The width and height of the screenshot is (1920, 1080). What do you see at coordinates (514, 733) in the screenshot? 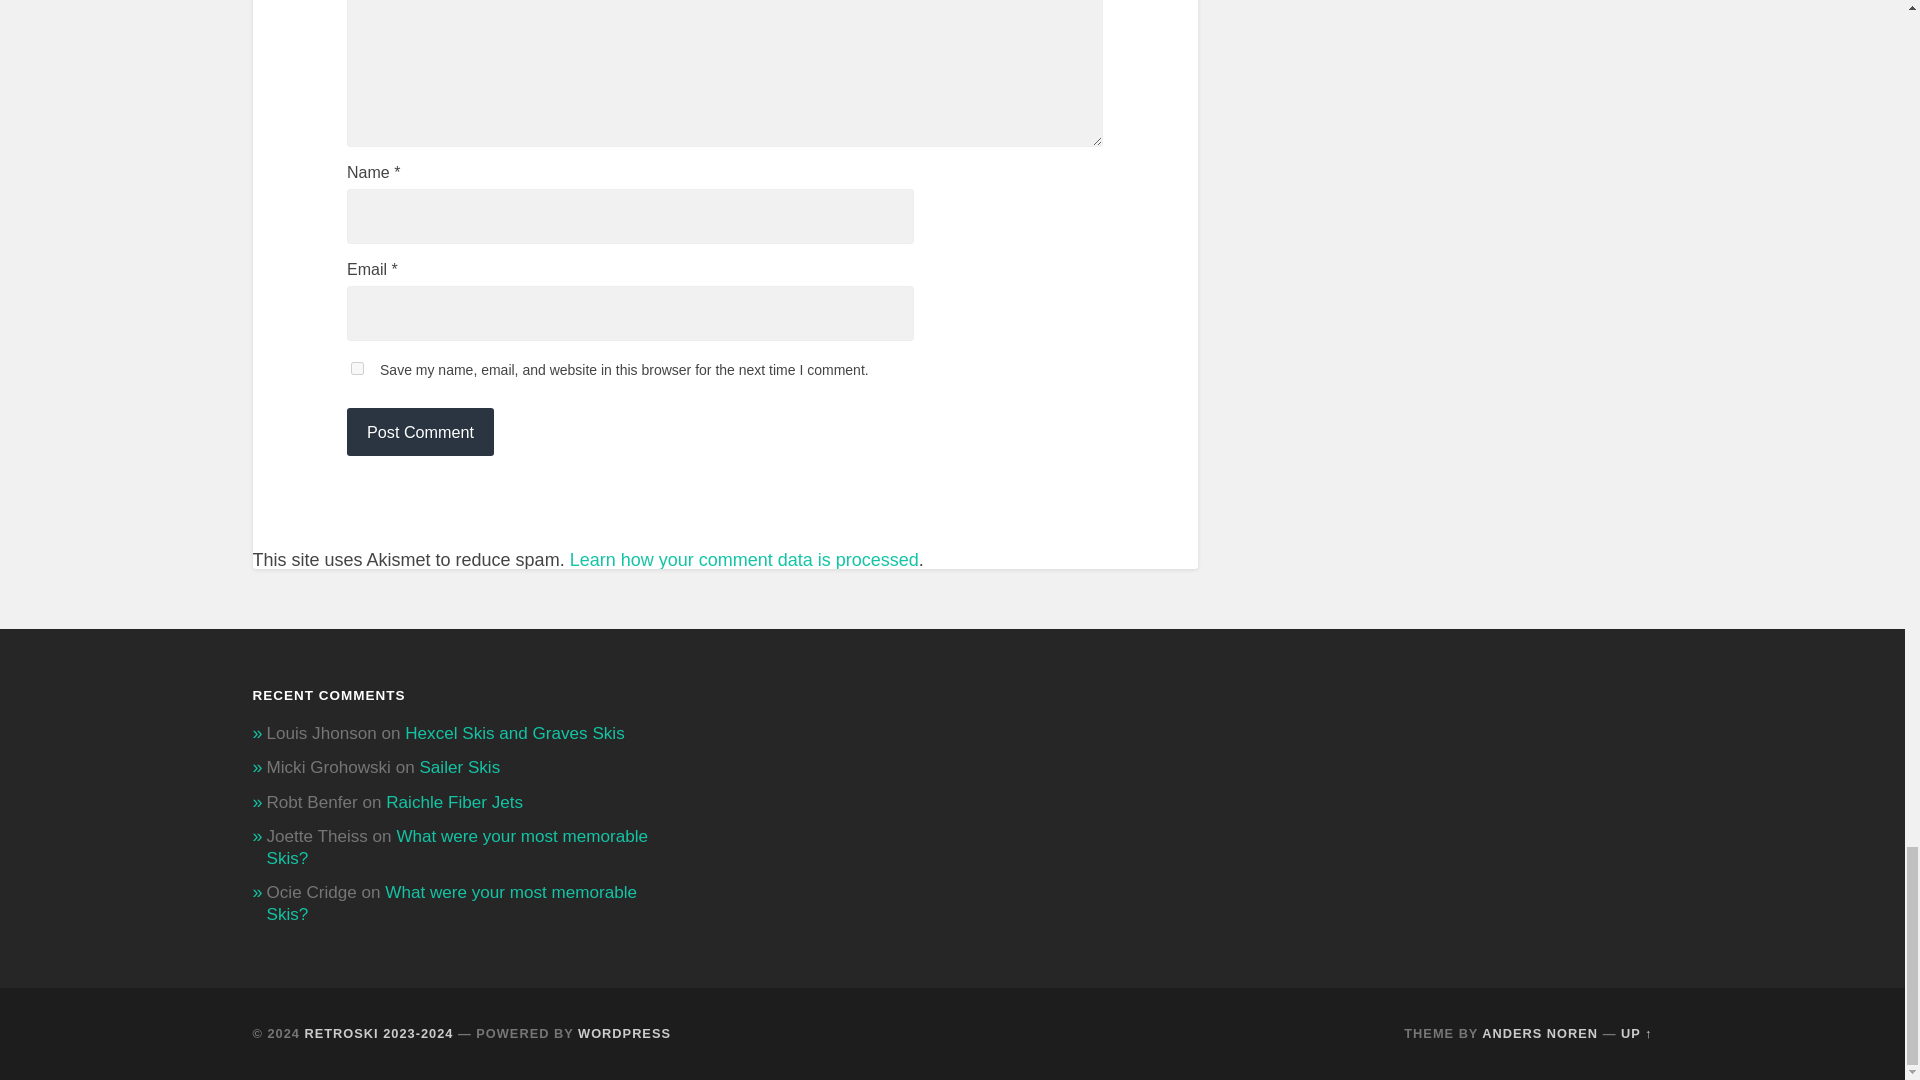
I see `Hexcel Skis and Graves Skis` at bounding box center [514, 733].